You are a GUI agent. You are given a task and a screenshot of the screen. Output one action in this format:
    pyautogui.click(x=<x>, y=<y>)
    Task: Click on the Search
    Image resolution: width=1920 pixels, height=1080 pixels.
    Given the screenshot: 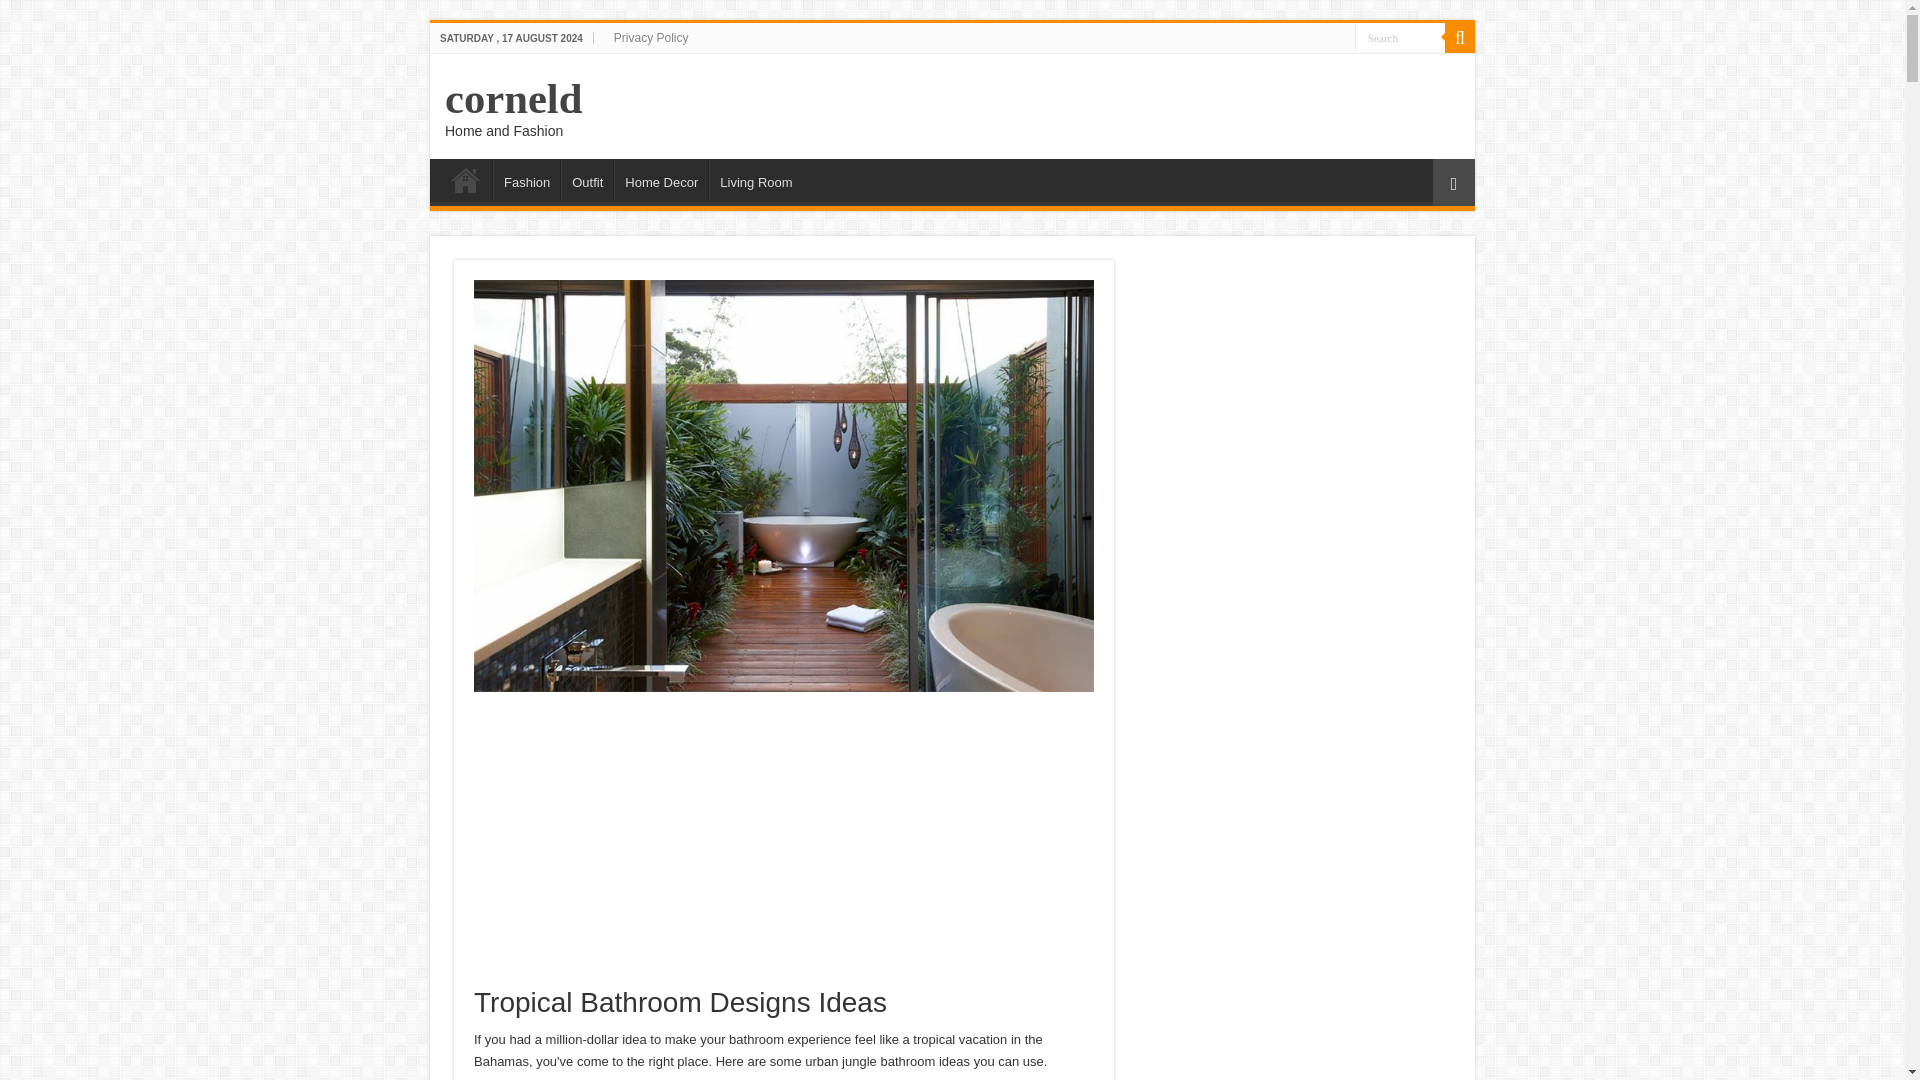 What is the action you would take?
    pyautogui.click(x=1400, y=36)
    